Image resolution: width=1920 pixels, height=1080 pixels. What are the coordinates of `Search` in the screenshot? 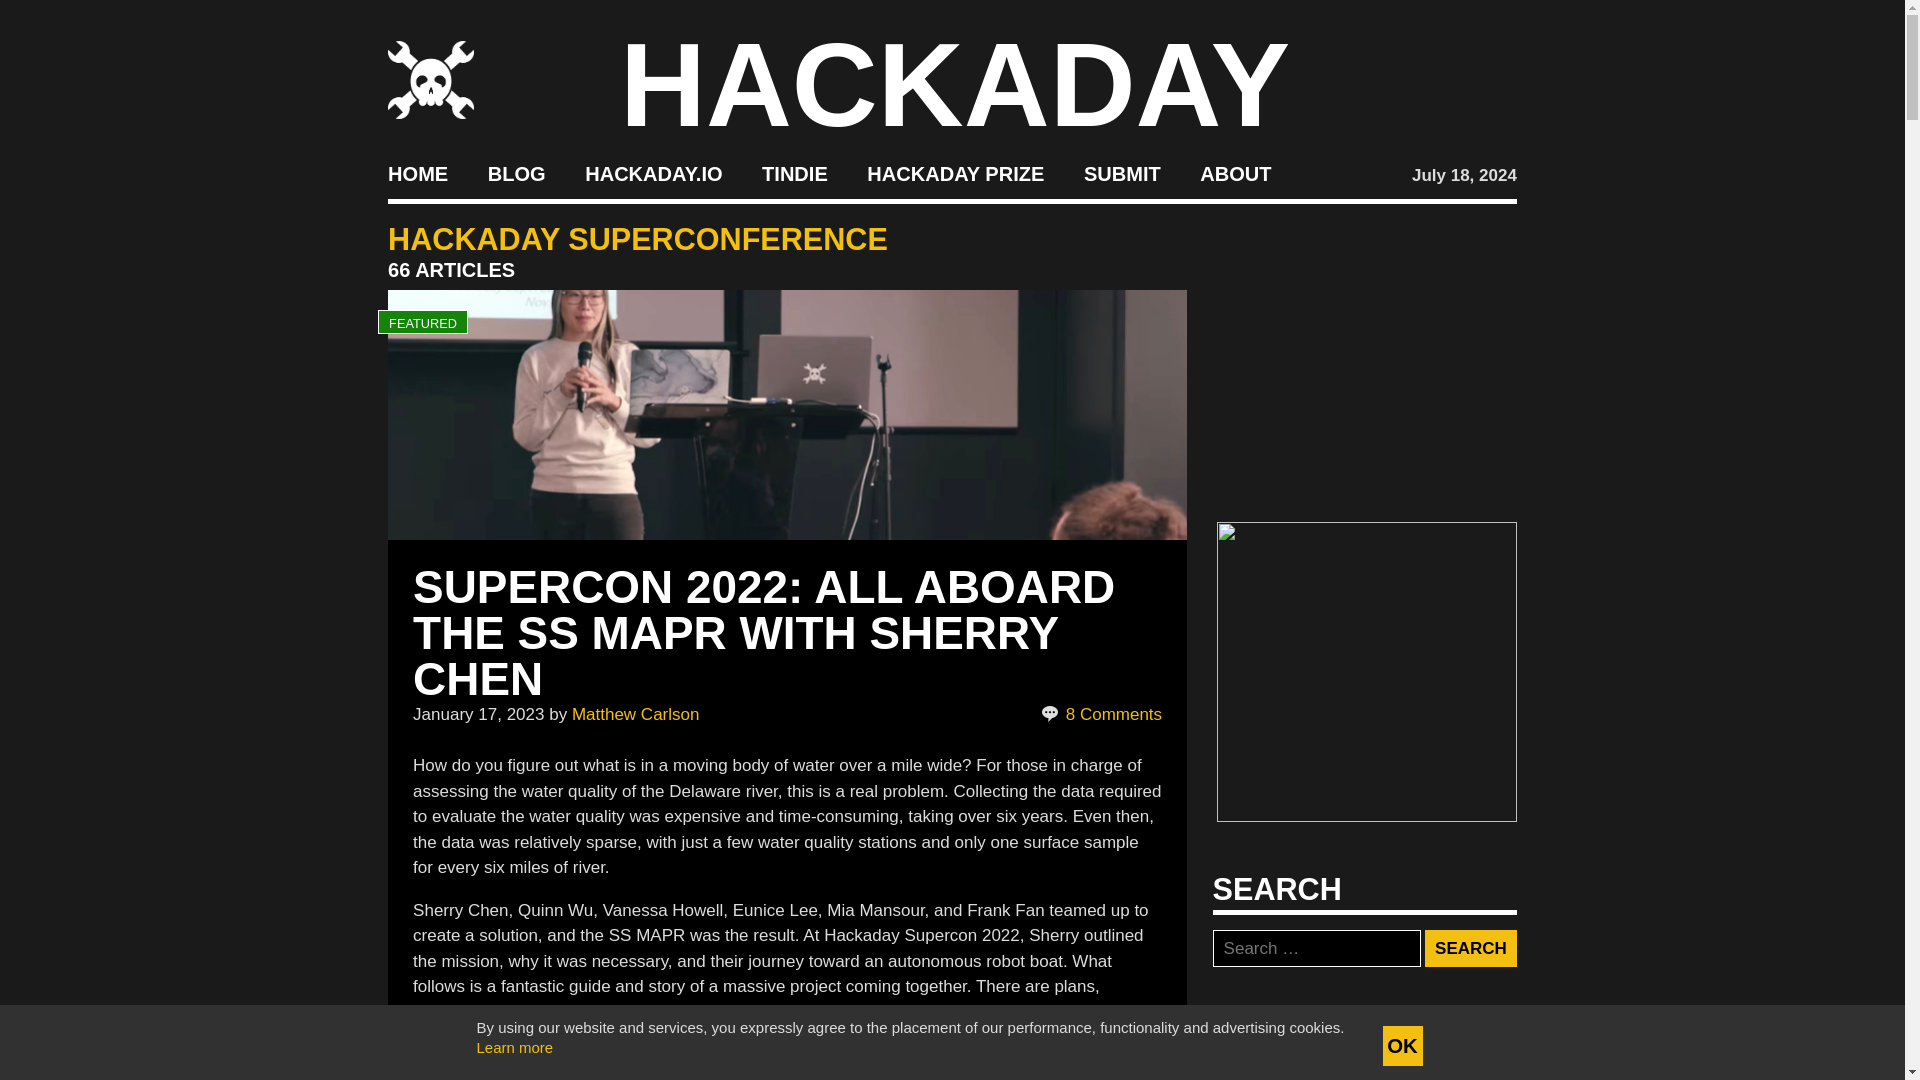 It's located at (1470, 948).